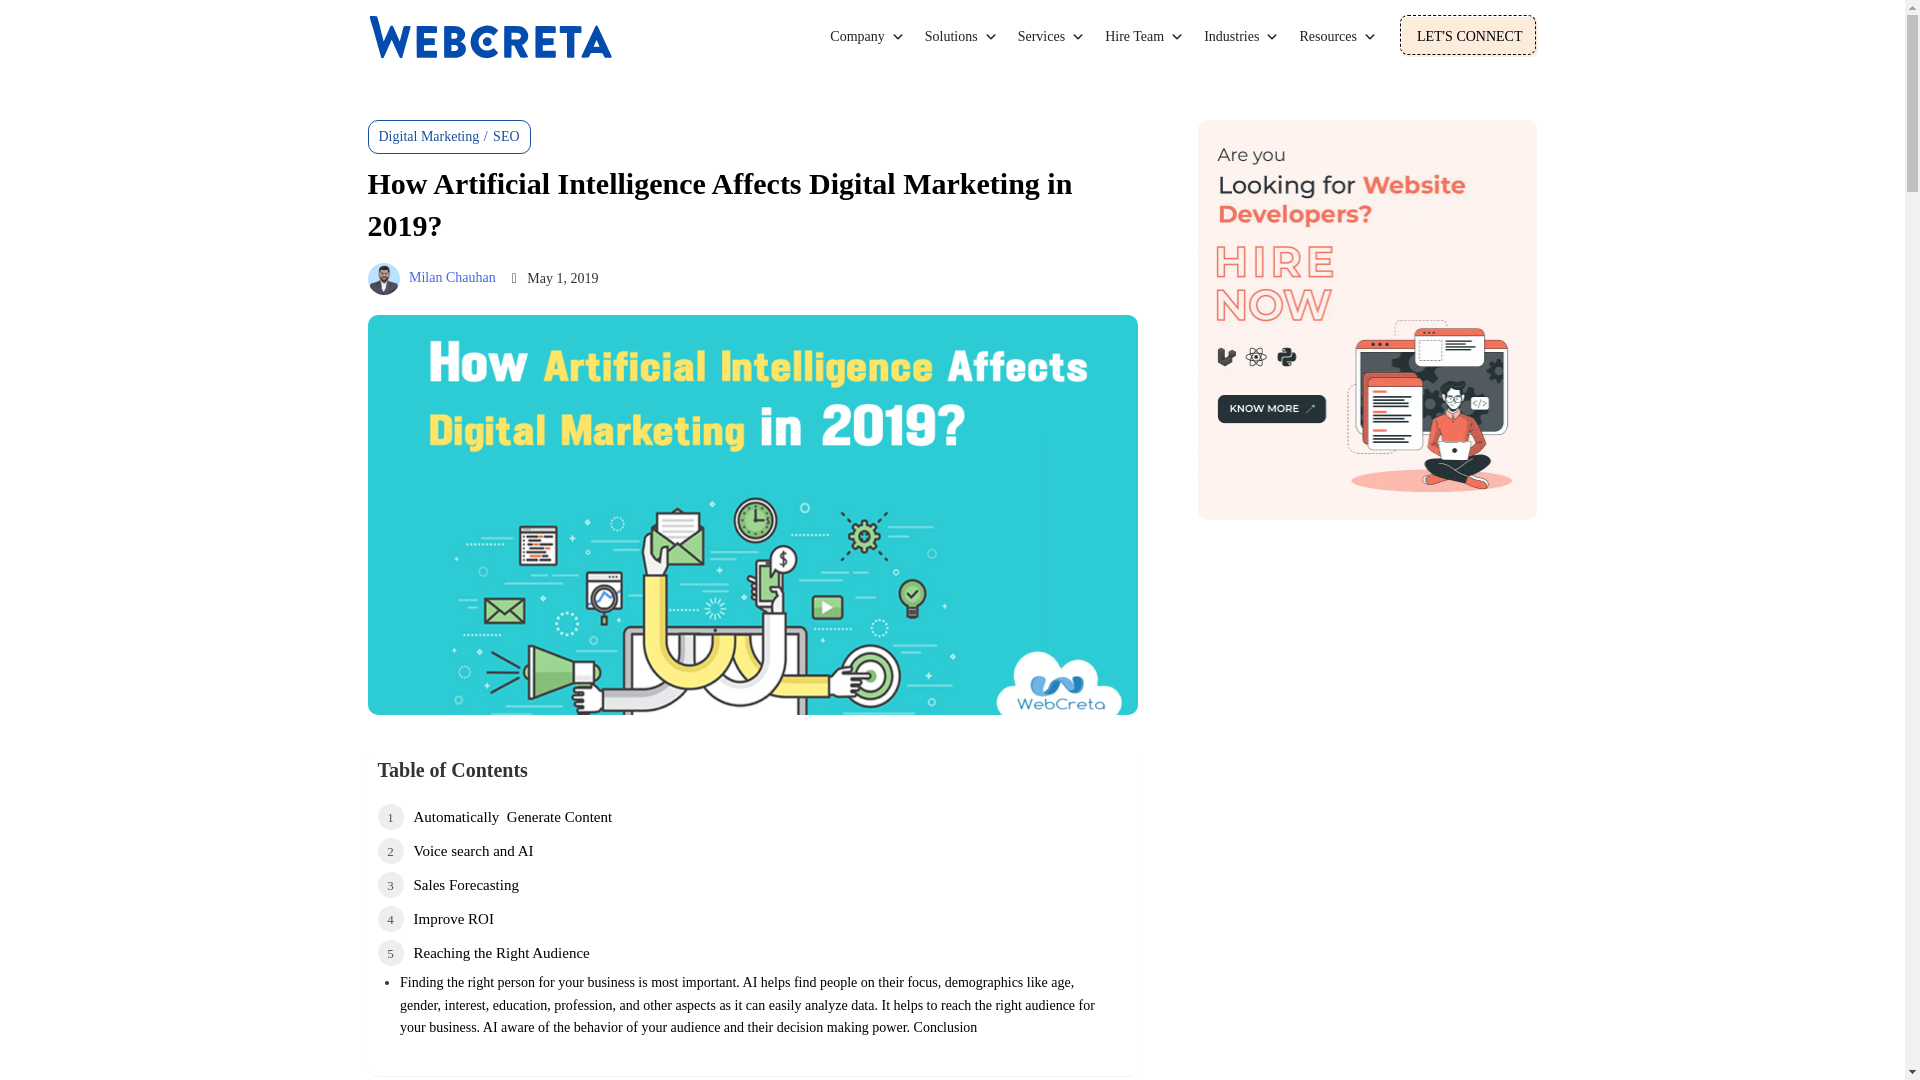 This screenshot has width=1920, height=1080. What do you see at coordinates (456, 851) in the screenshot?
I see `Voice search and AI` at bounding box center [456, 851].